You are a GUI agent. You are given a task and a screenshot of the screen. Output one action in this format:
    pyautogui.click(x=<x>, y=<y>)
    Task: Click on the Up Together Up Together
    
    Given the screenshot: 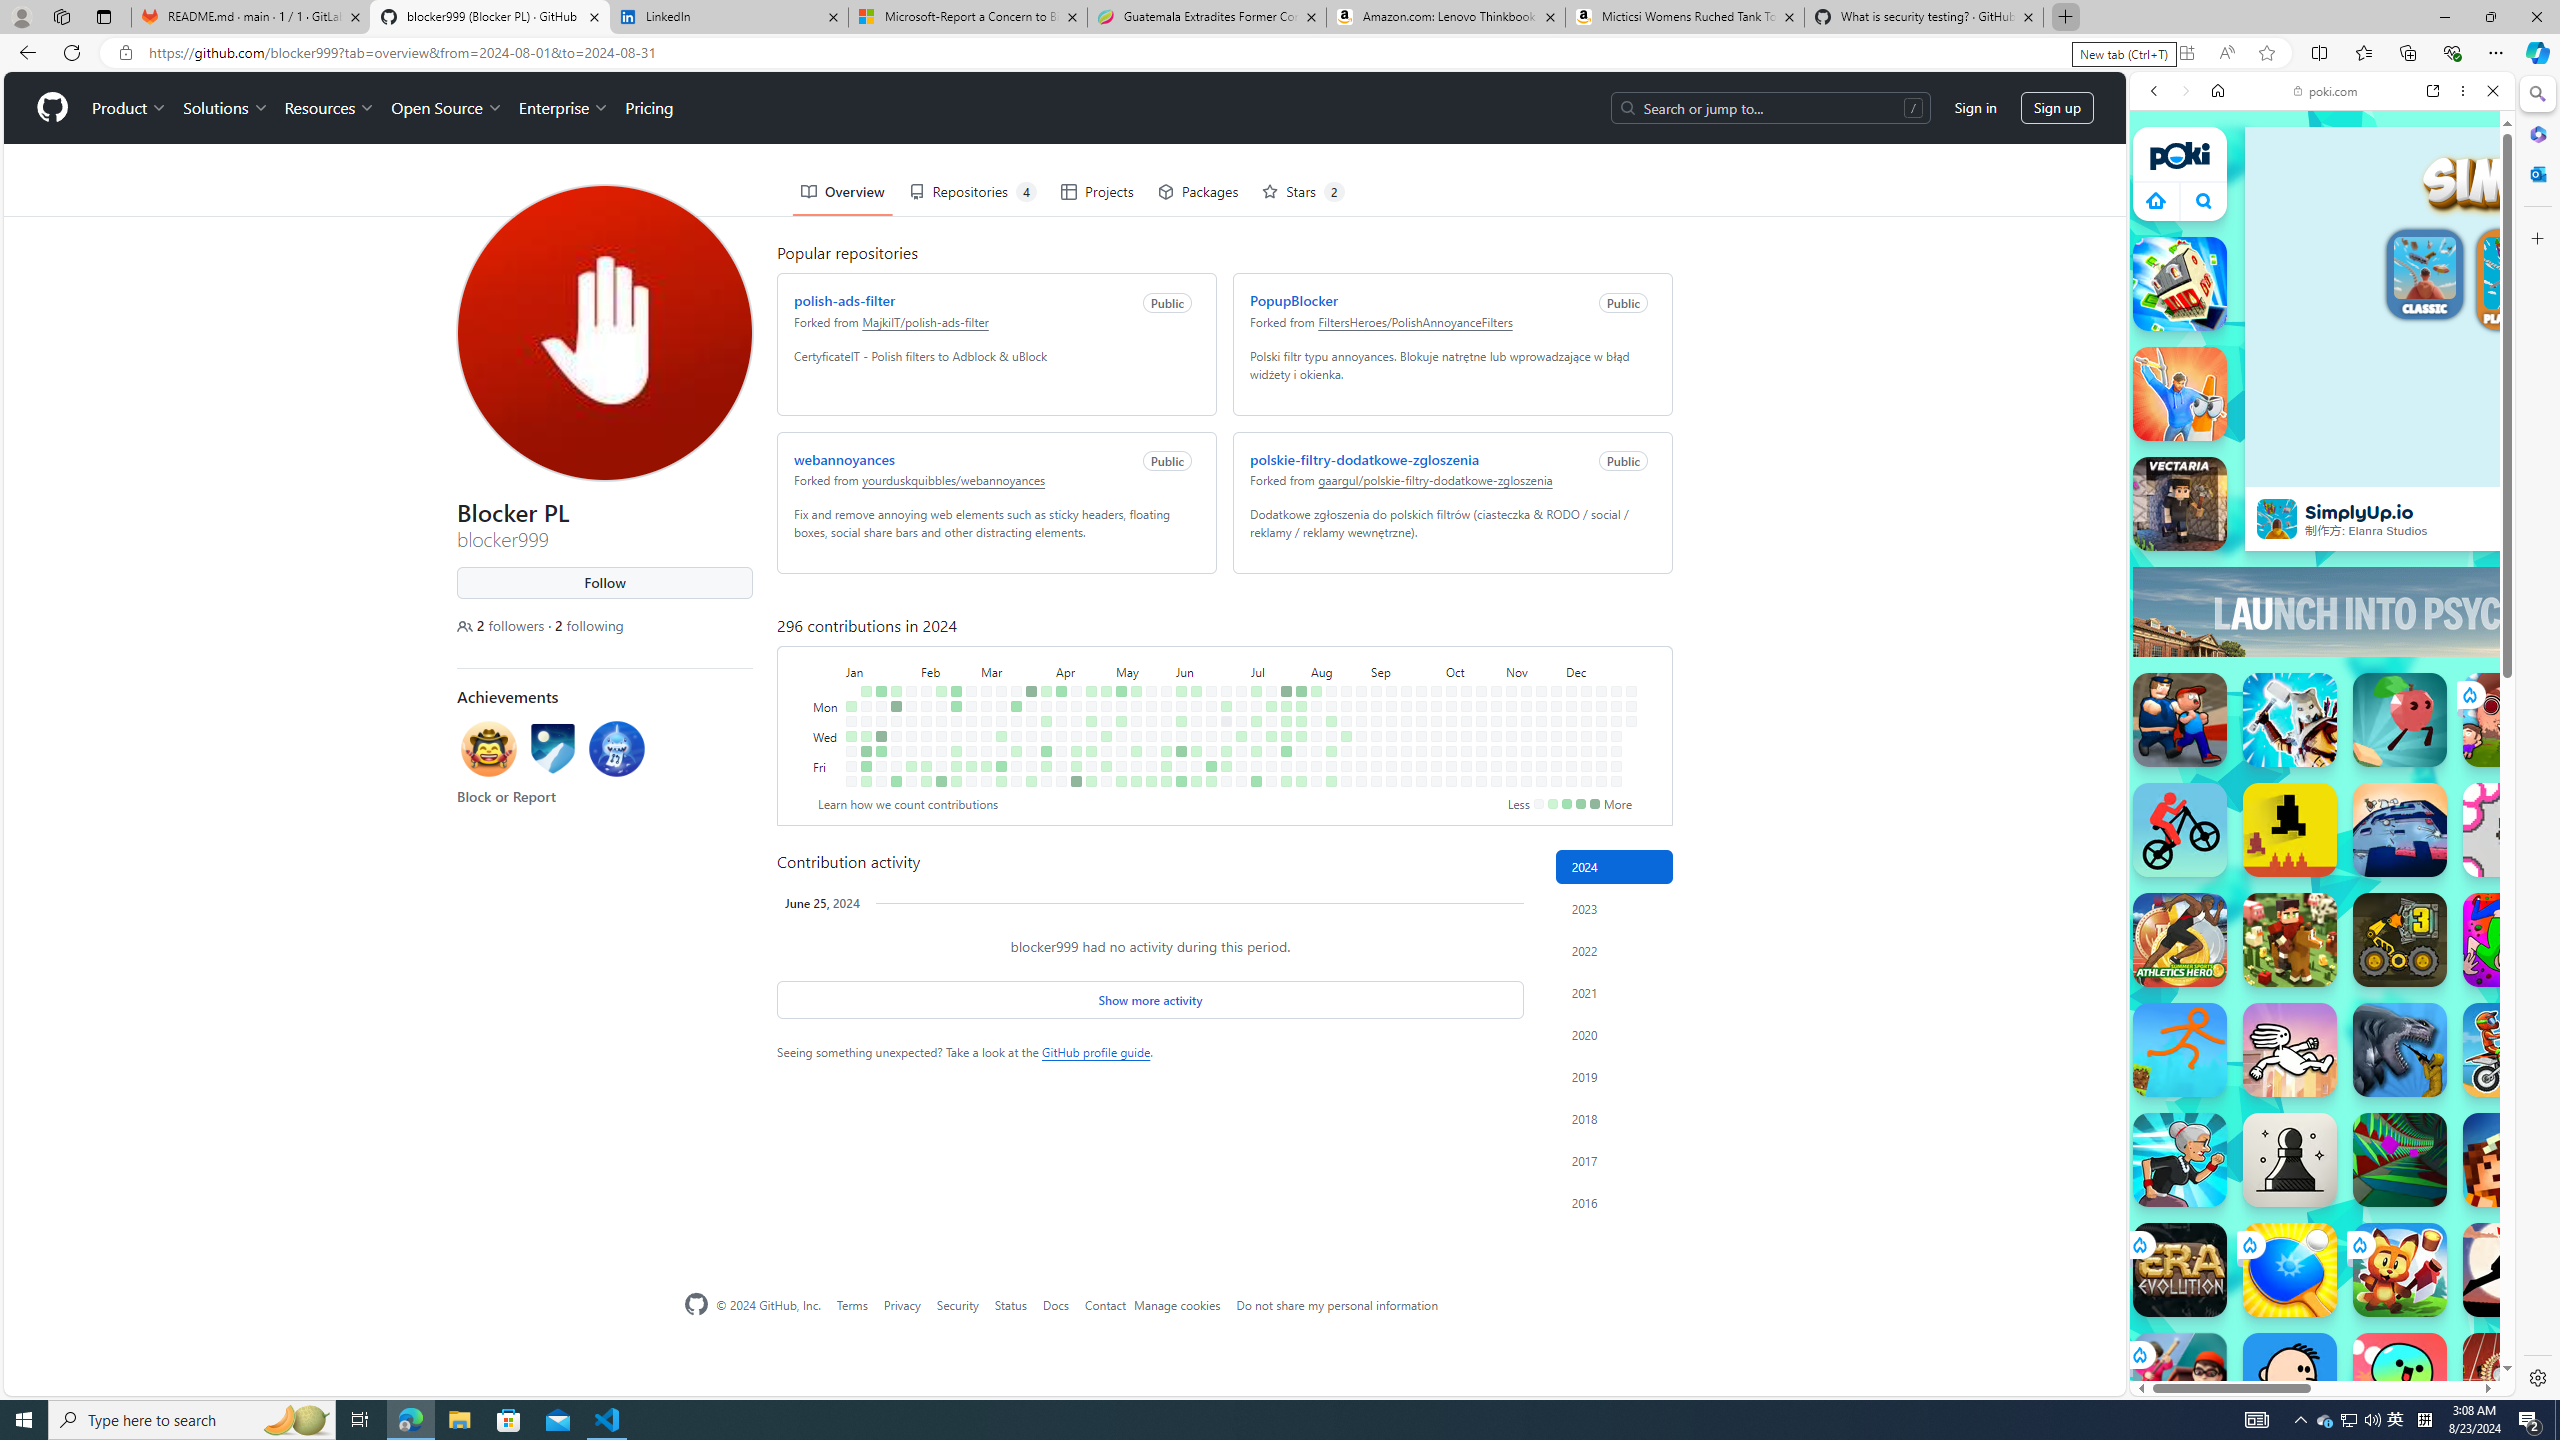 What is the action you would take?
    pyautogui.click(x=2400, y=720)
    